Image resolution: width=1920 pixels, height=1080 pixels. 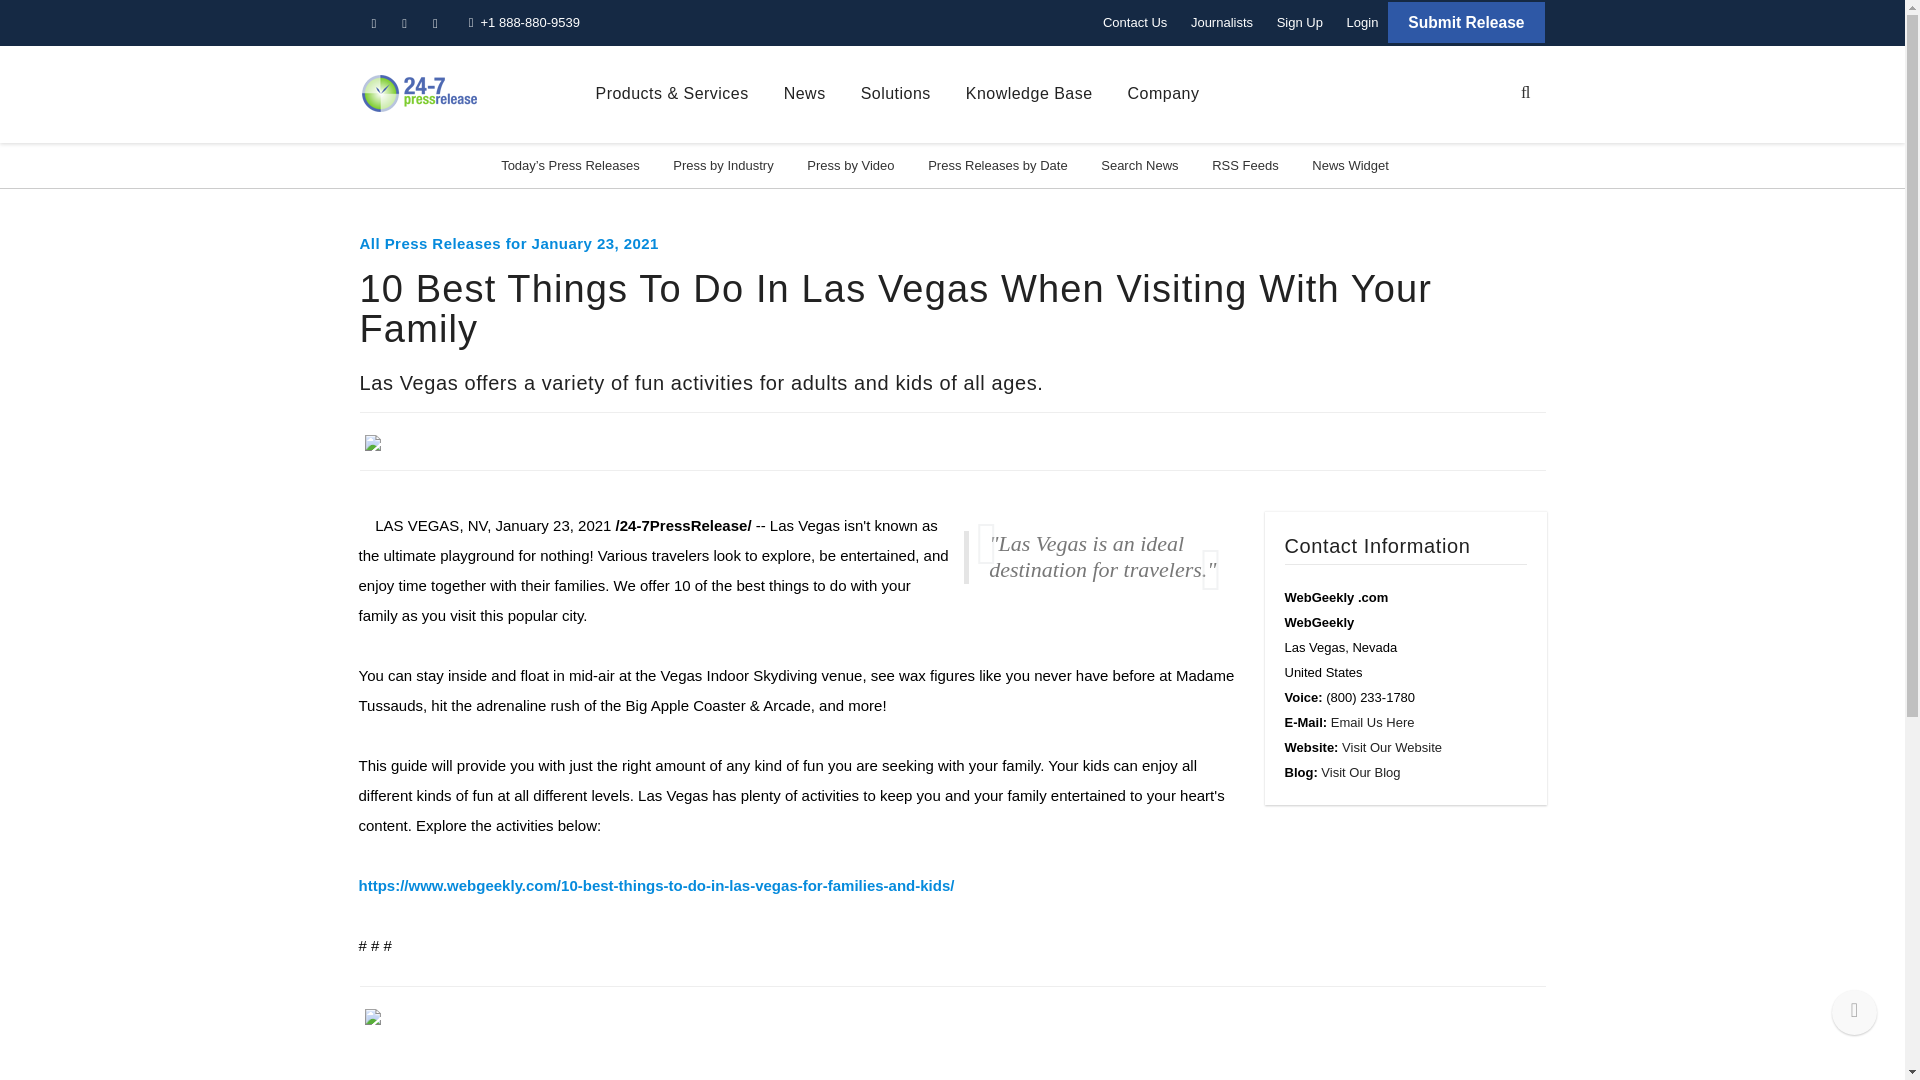 I want to click on Journalists, so click(x=1222, y=22).